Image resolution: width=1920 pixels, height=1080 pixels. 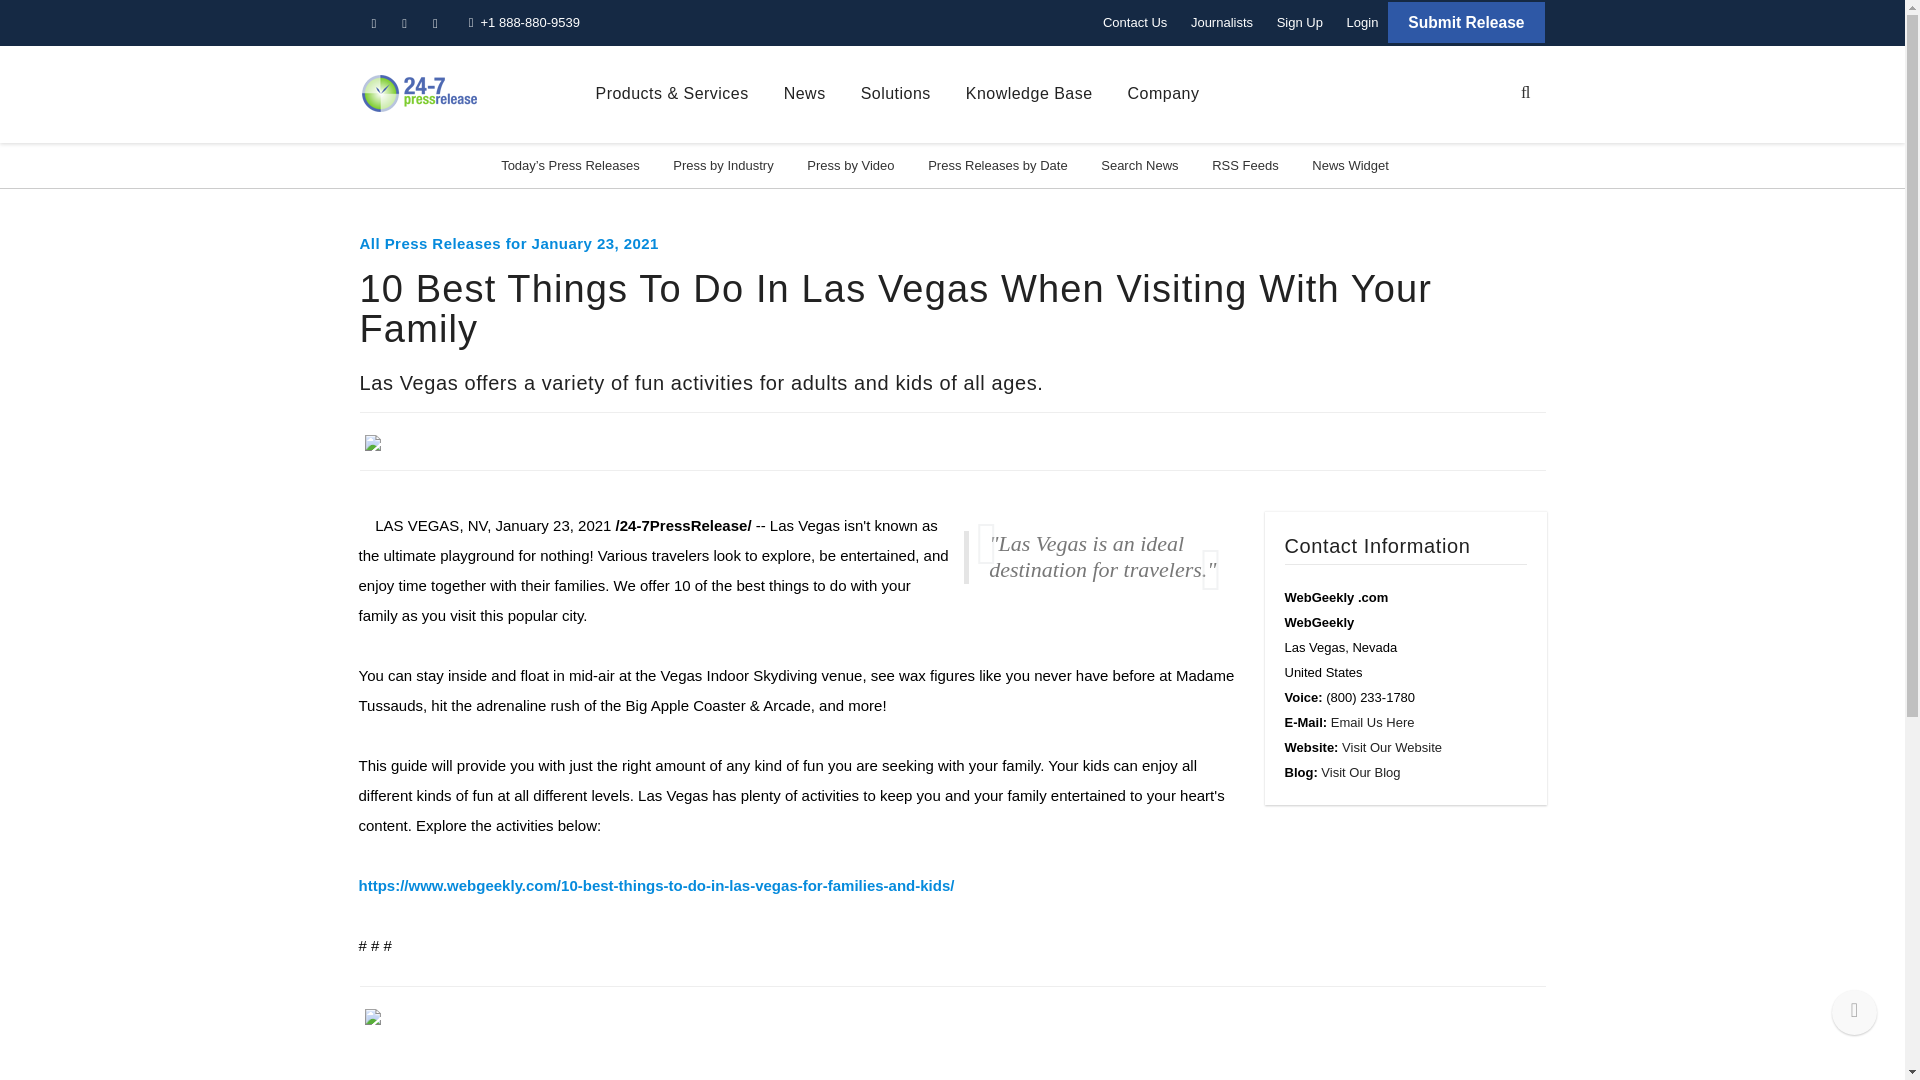 I want to click on Journalists, so click(x=1222, y=22).